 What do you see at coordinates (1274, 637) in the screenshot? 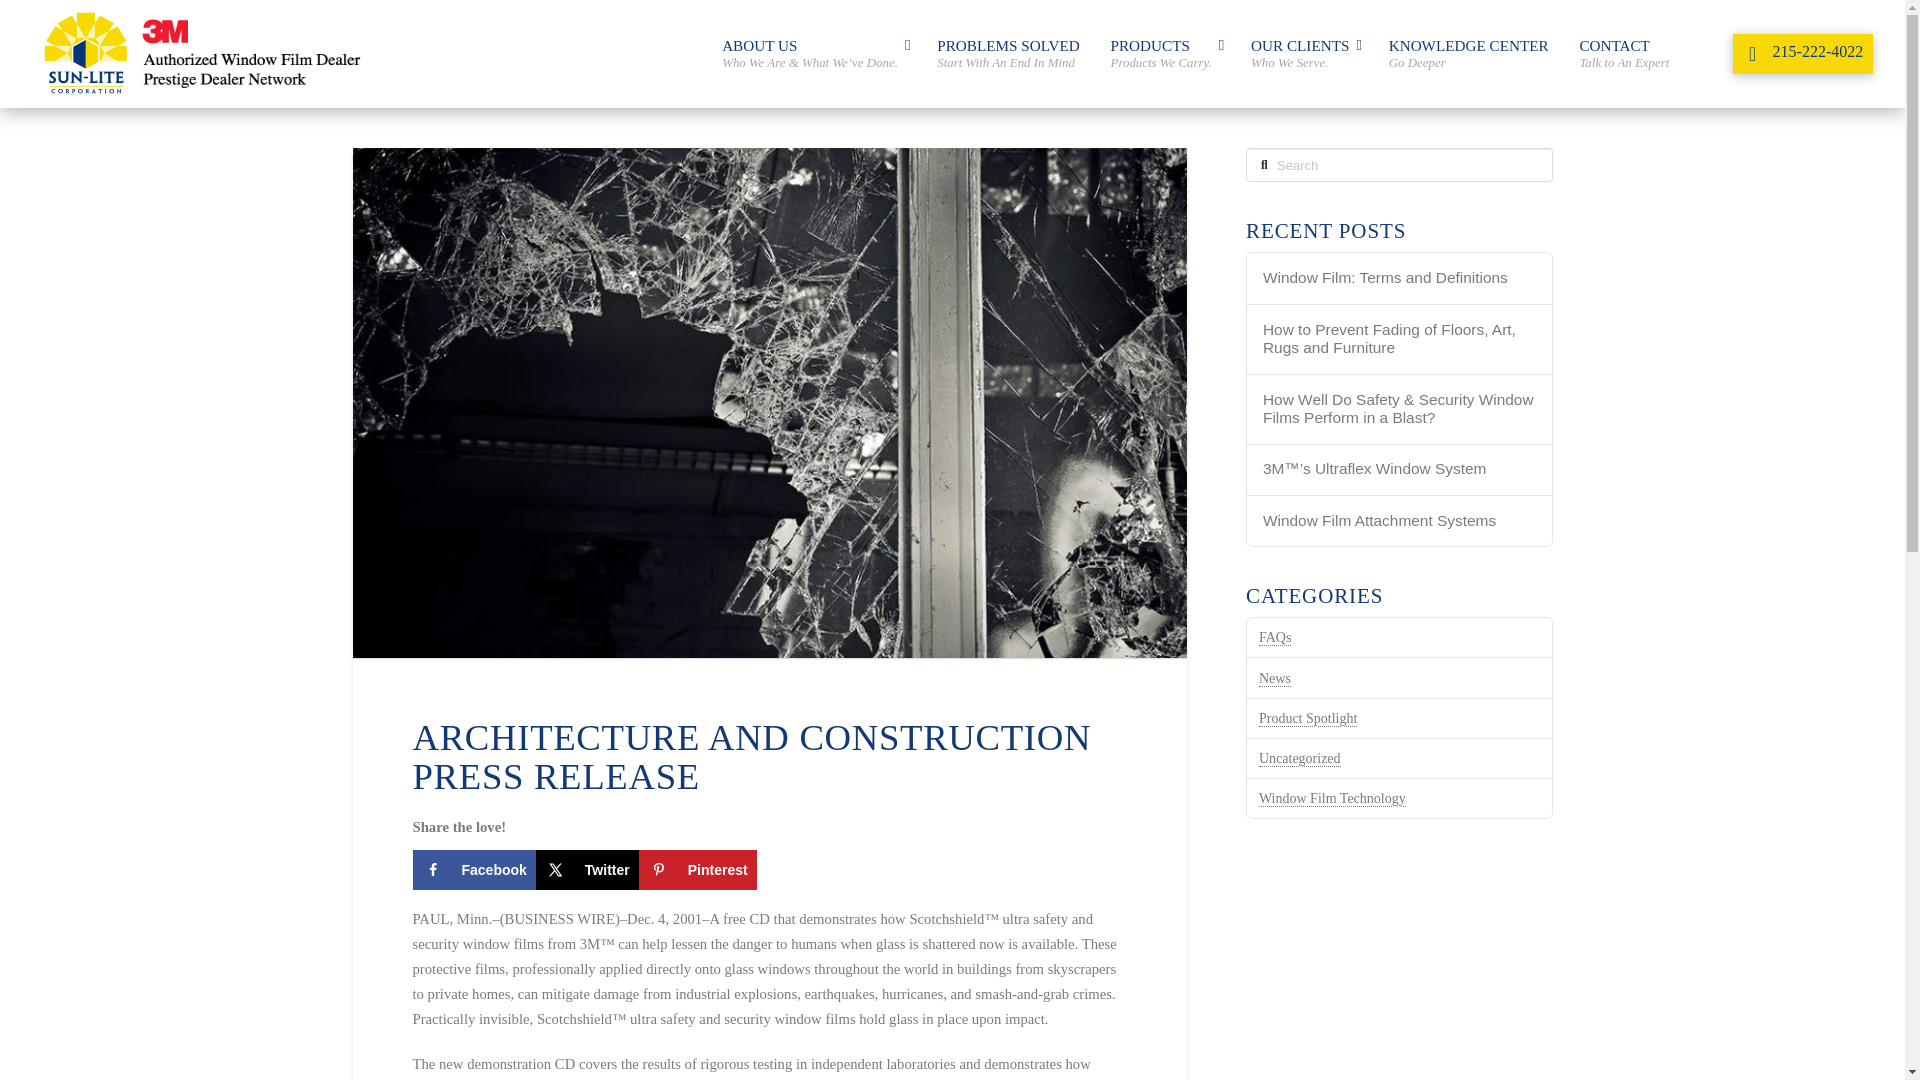
I see `Uncategorized` at bounding box center [1274, 637].